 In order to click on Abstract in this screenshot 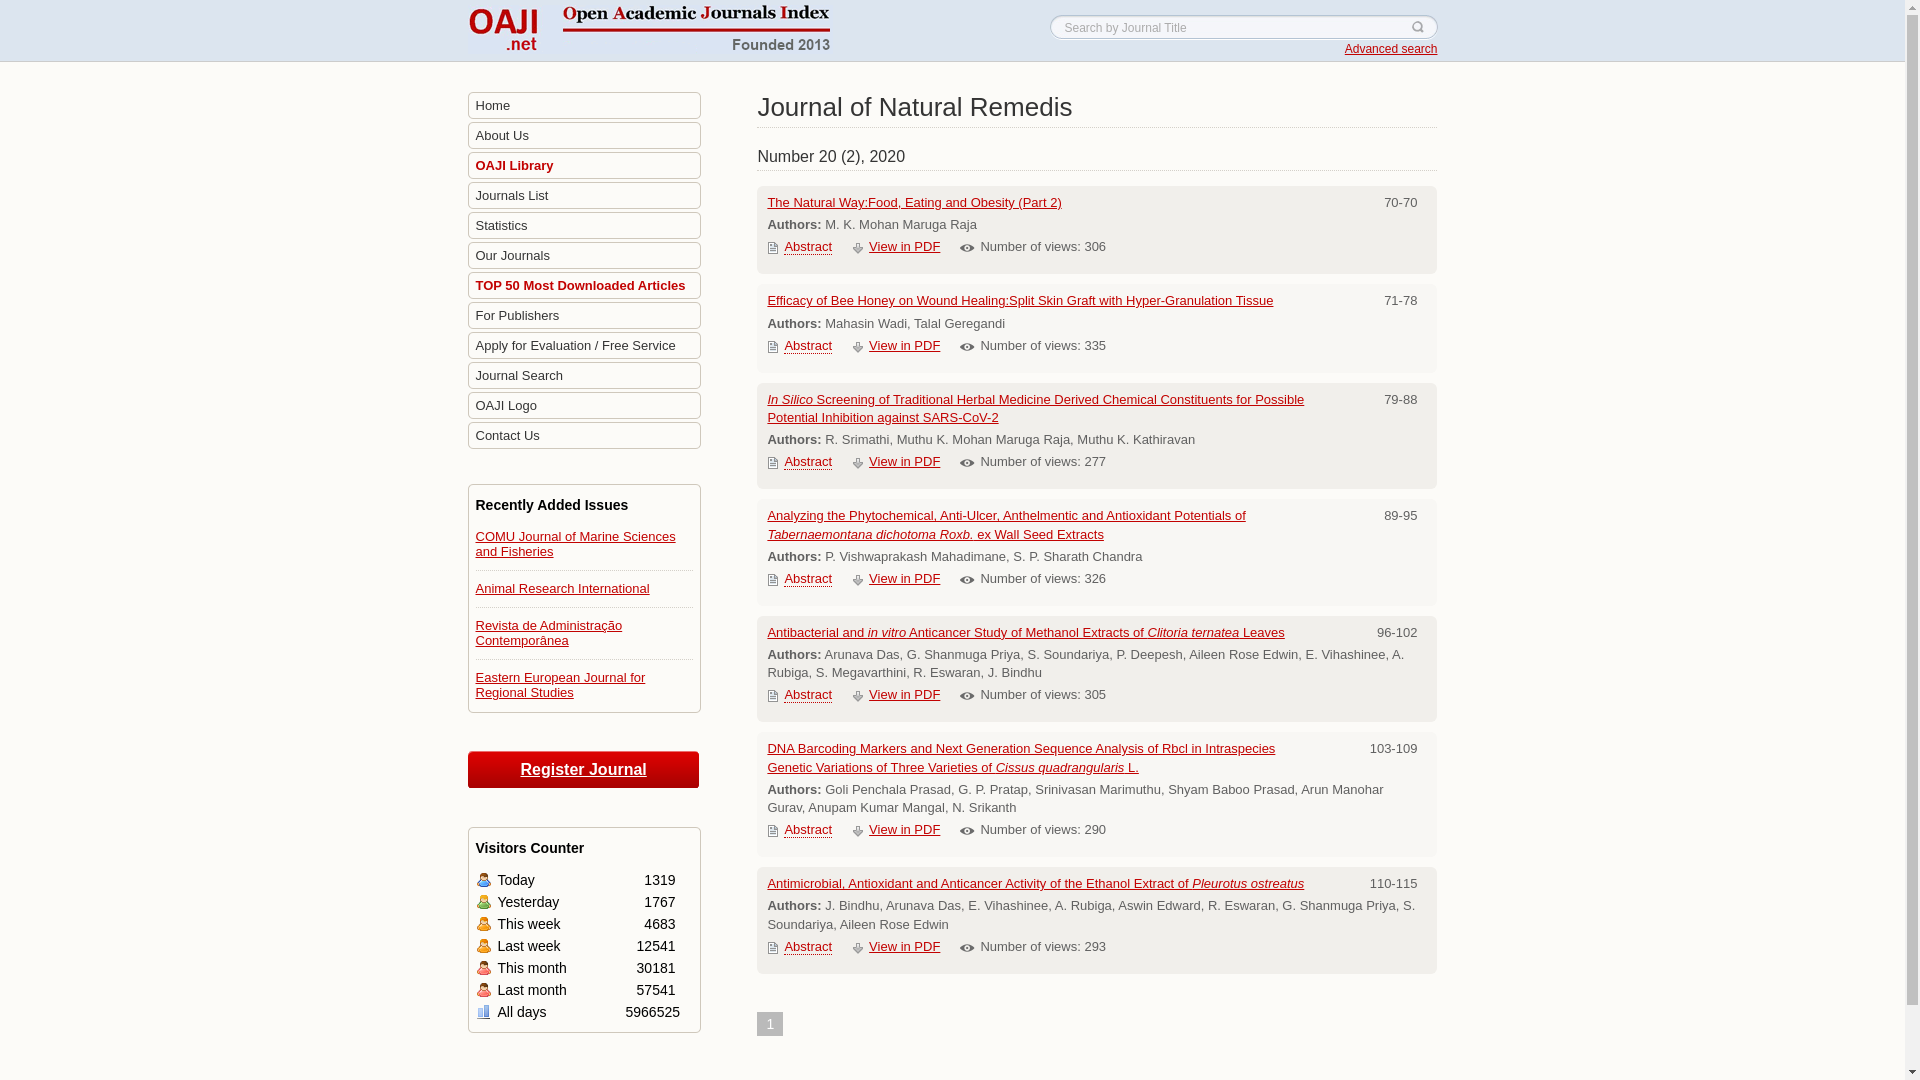, I will do `click(807, 346)`.